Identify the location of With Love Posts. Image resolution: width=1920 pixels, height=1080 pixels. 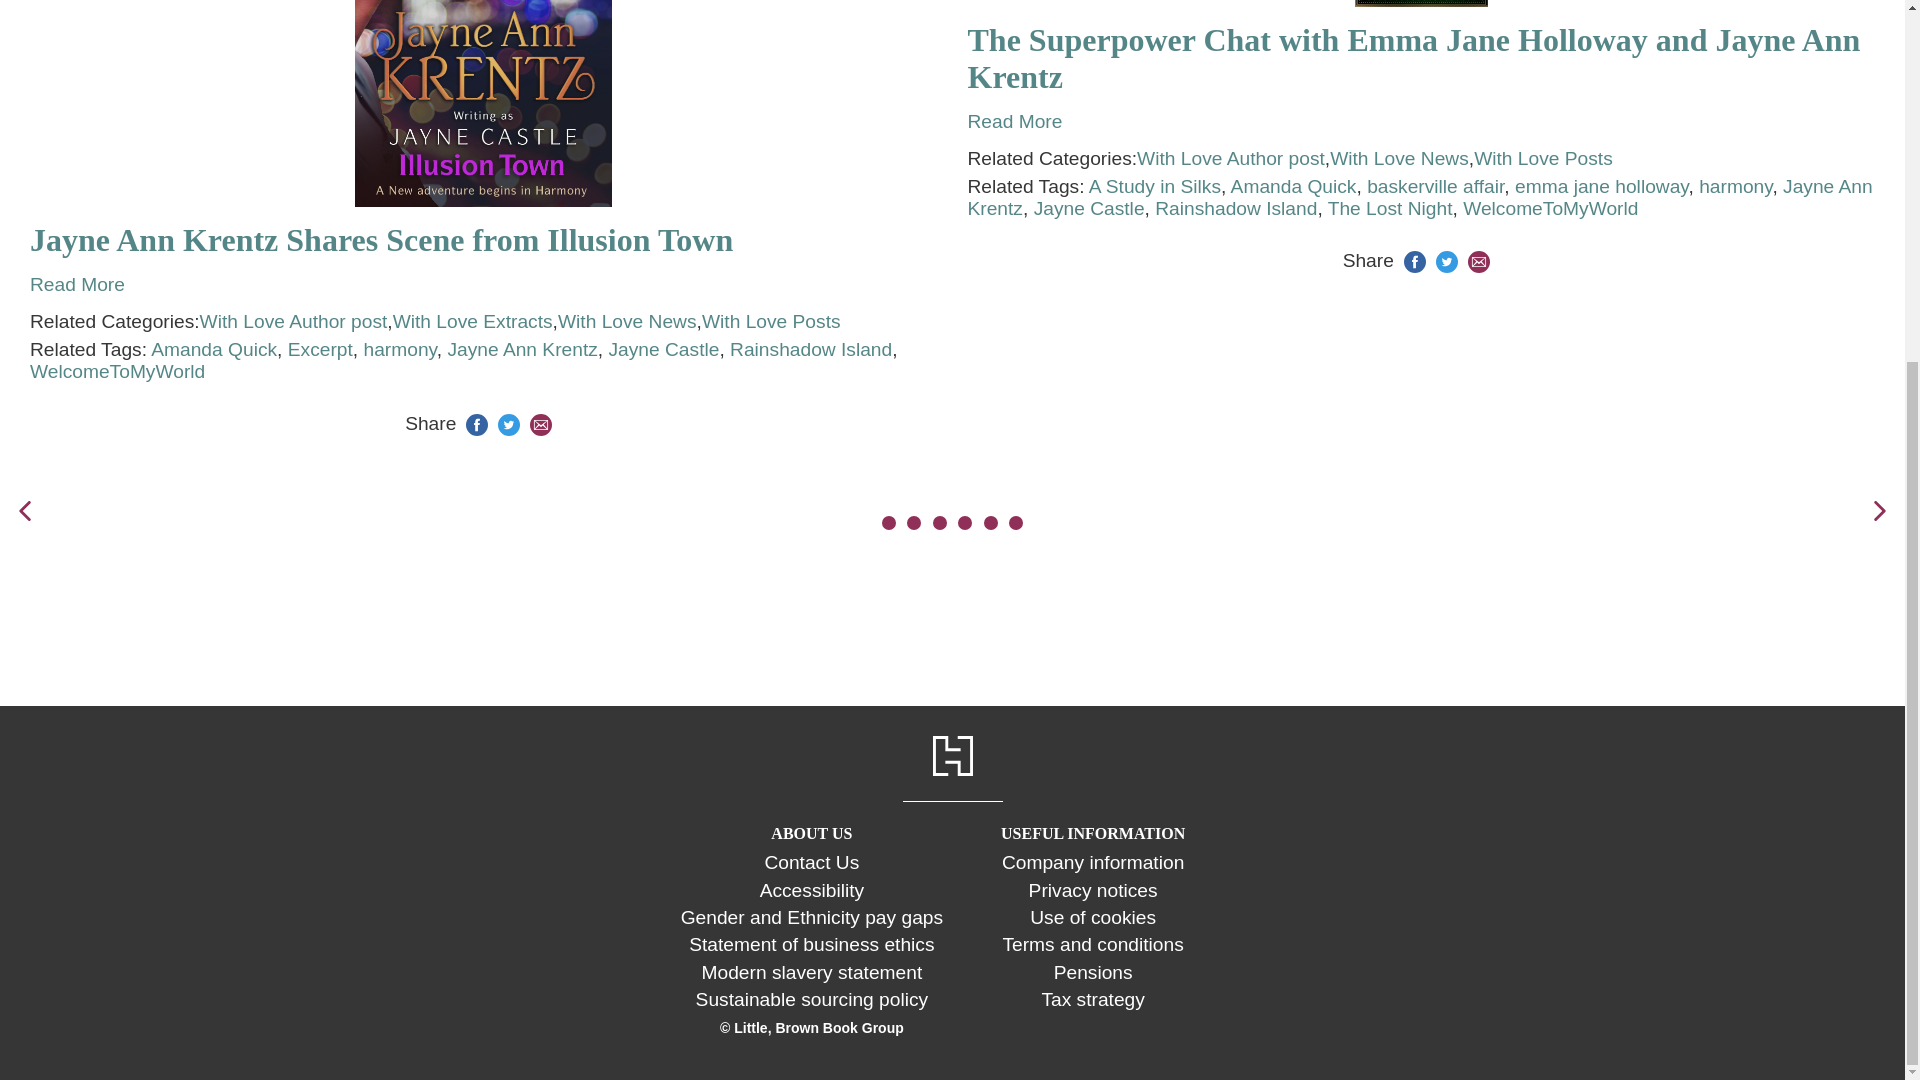
(771, 322).